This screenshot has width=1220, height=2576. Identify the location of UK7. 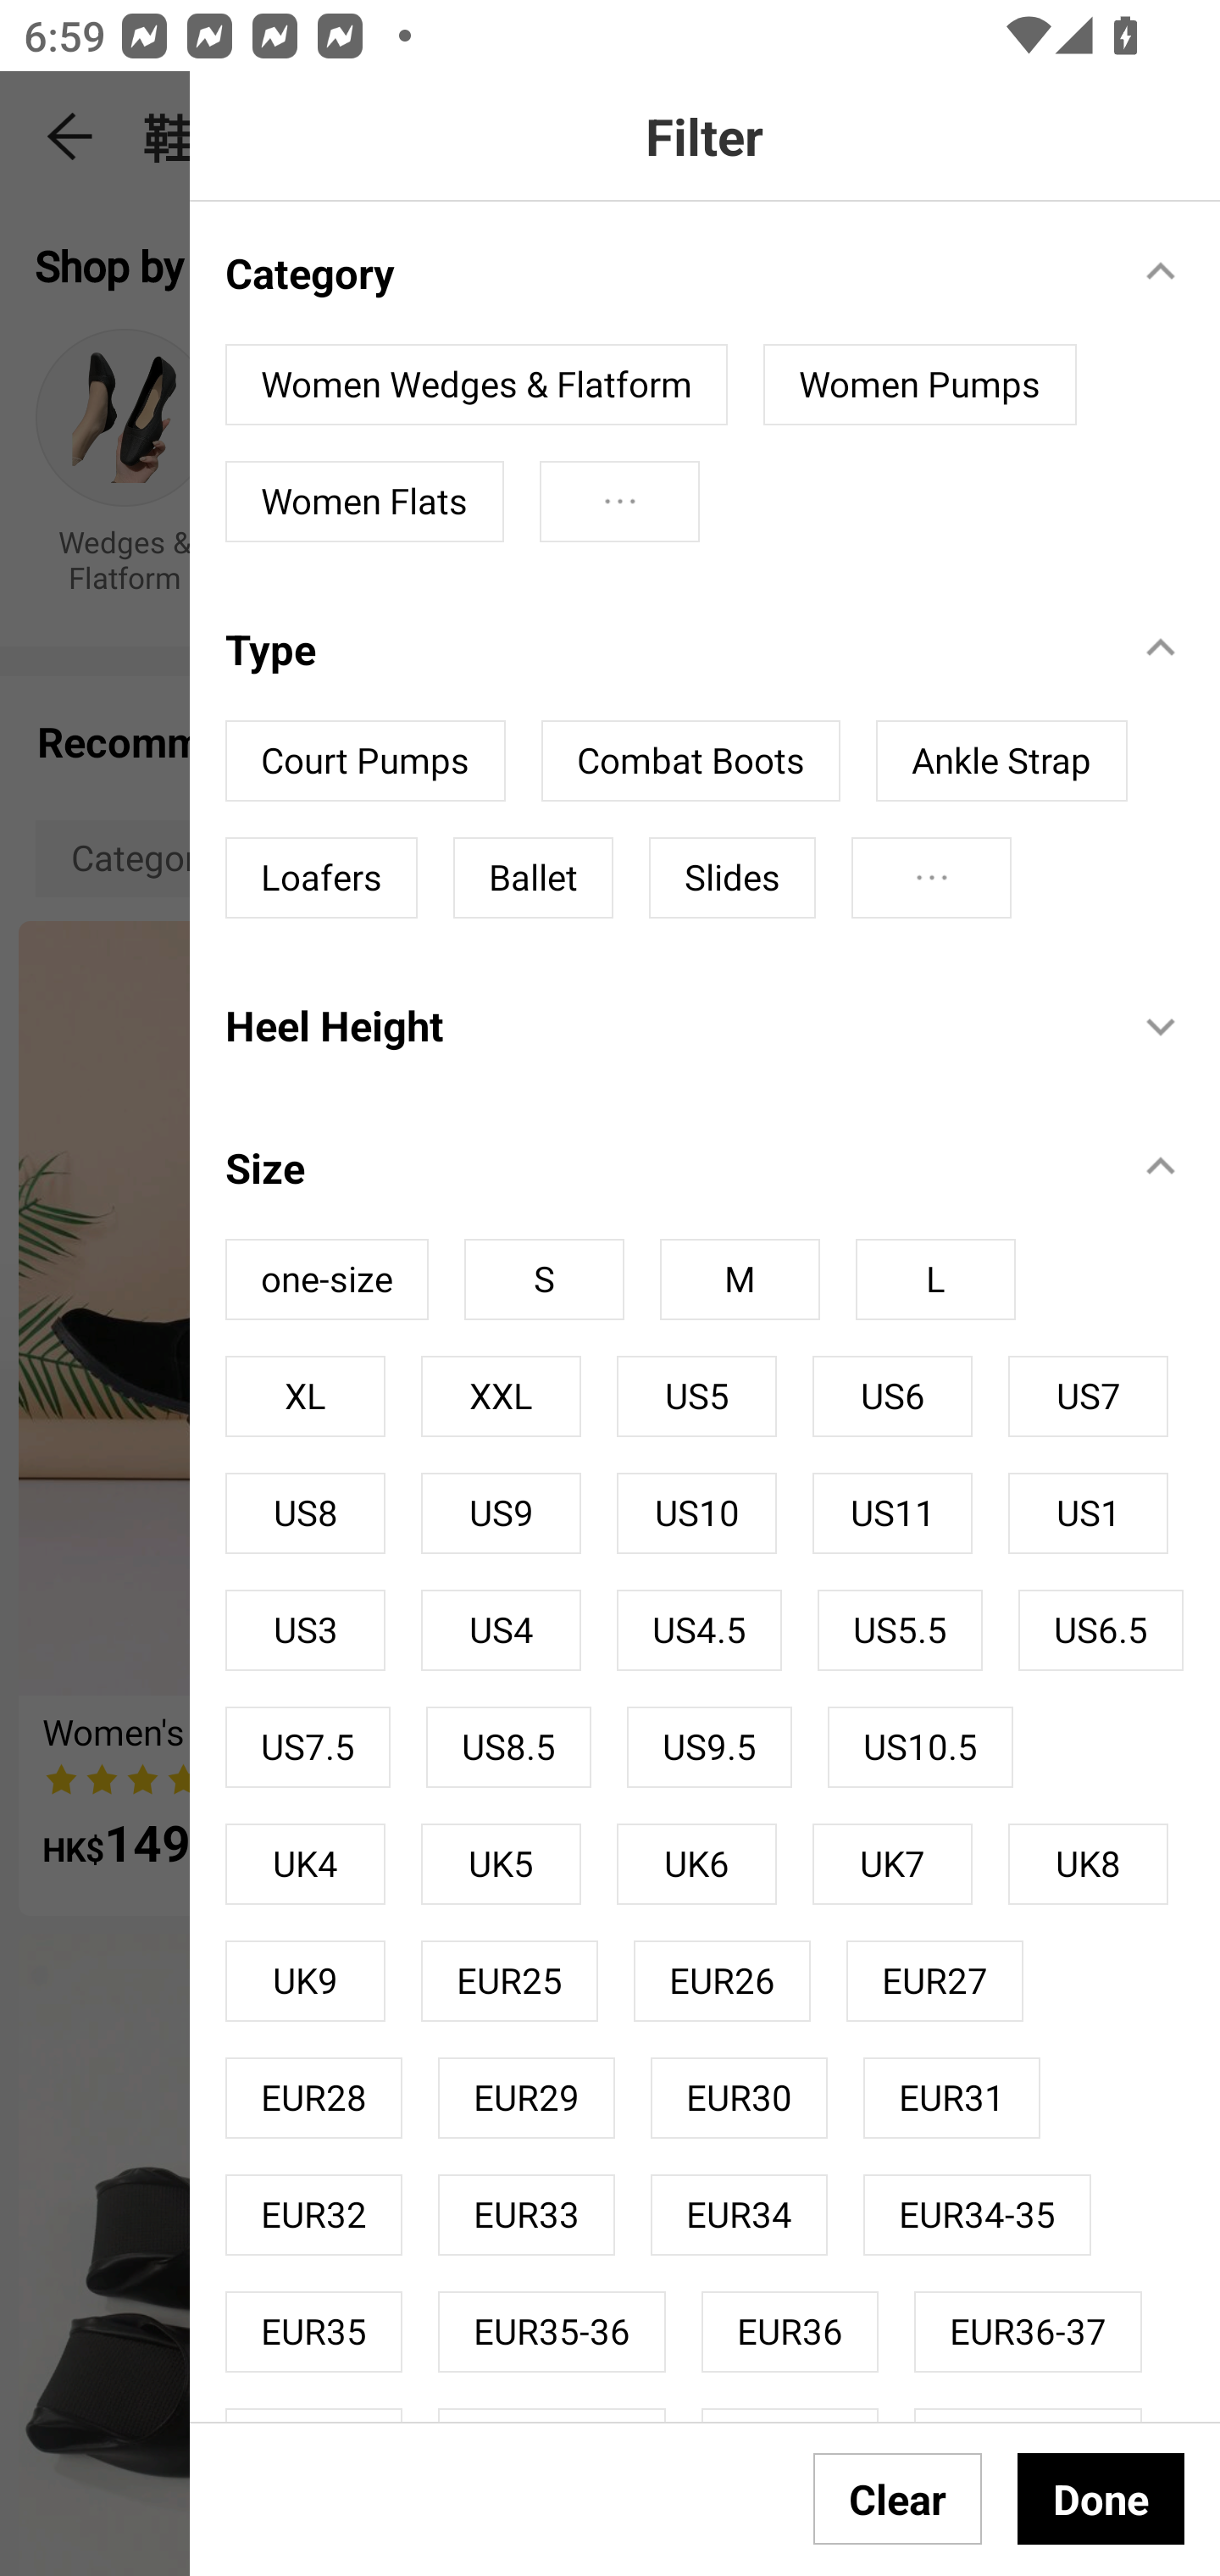
(892, 1863).